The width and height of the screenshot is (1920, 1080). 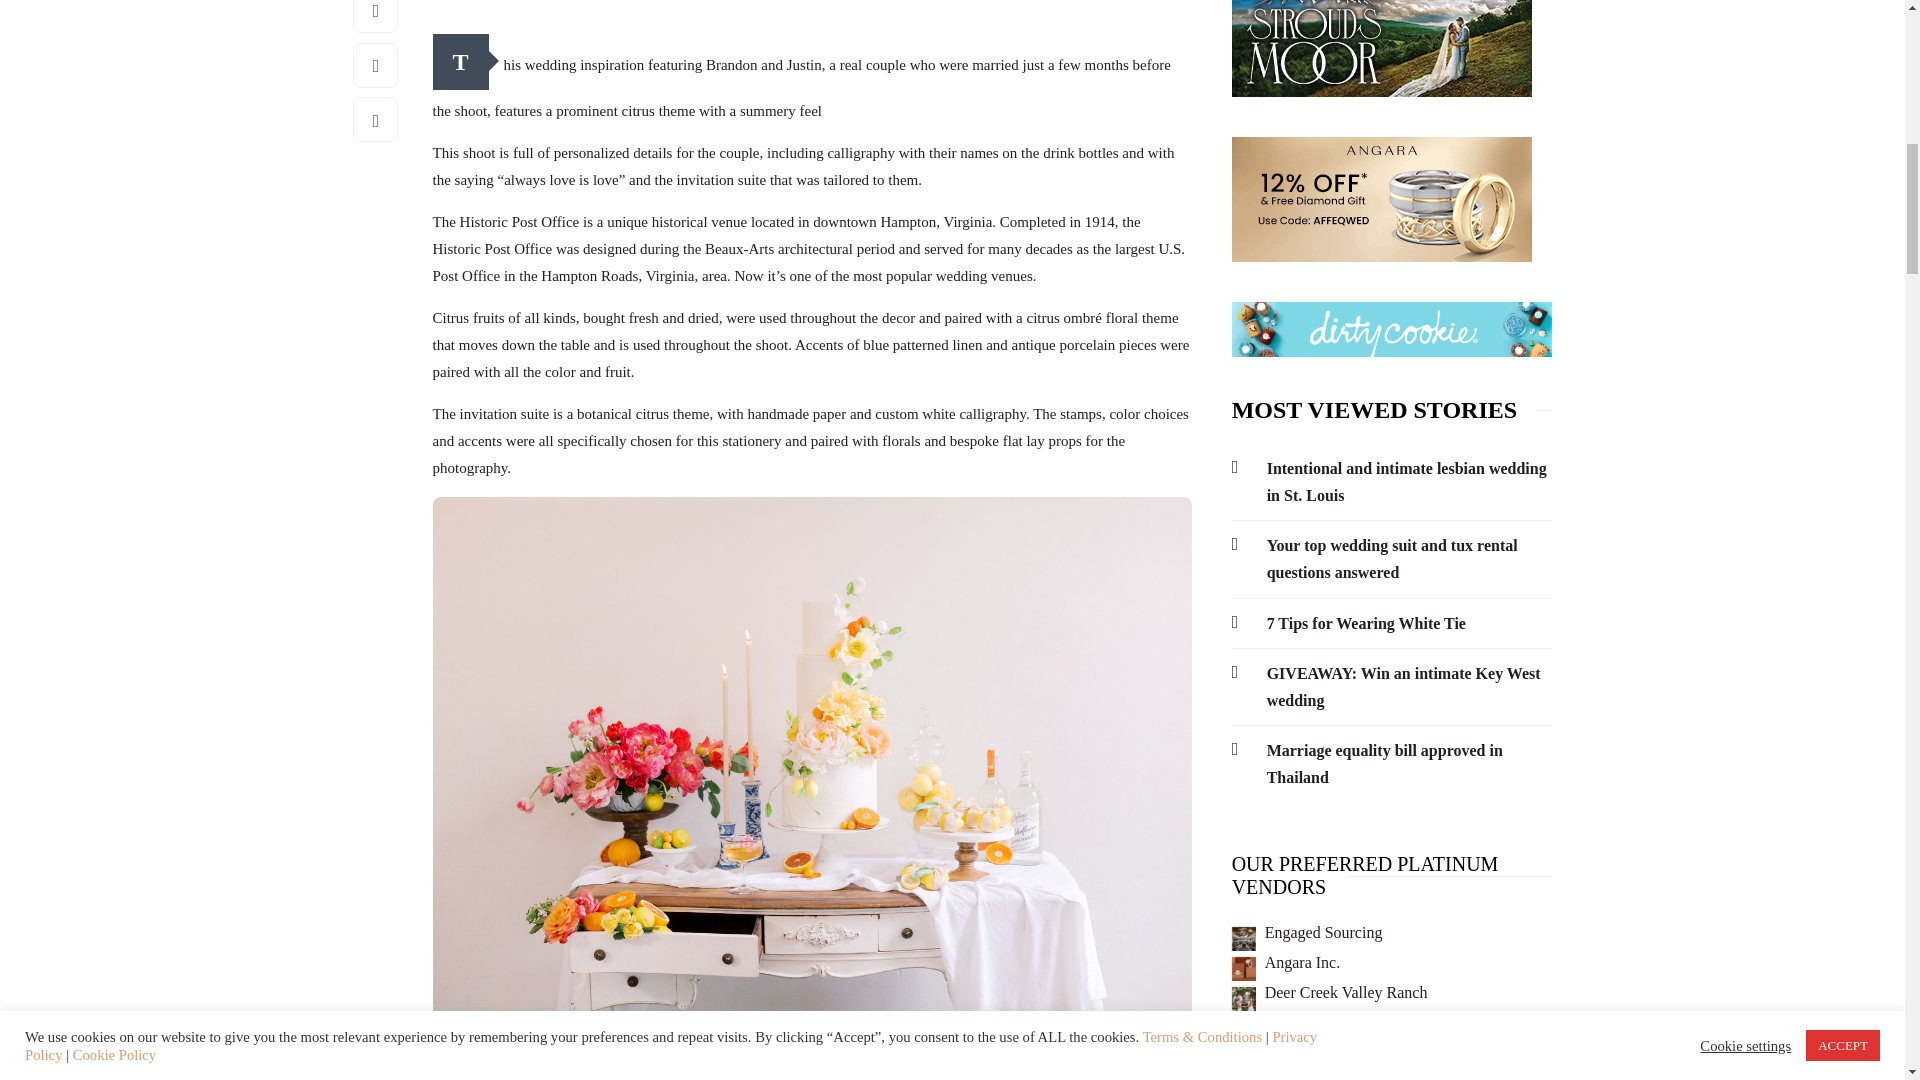 What do you see at coordinates (811, 780) in the screenshot?
I see `Summer citrus wedding inspiration at historic post office` at bounding box center [811, 780].